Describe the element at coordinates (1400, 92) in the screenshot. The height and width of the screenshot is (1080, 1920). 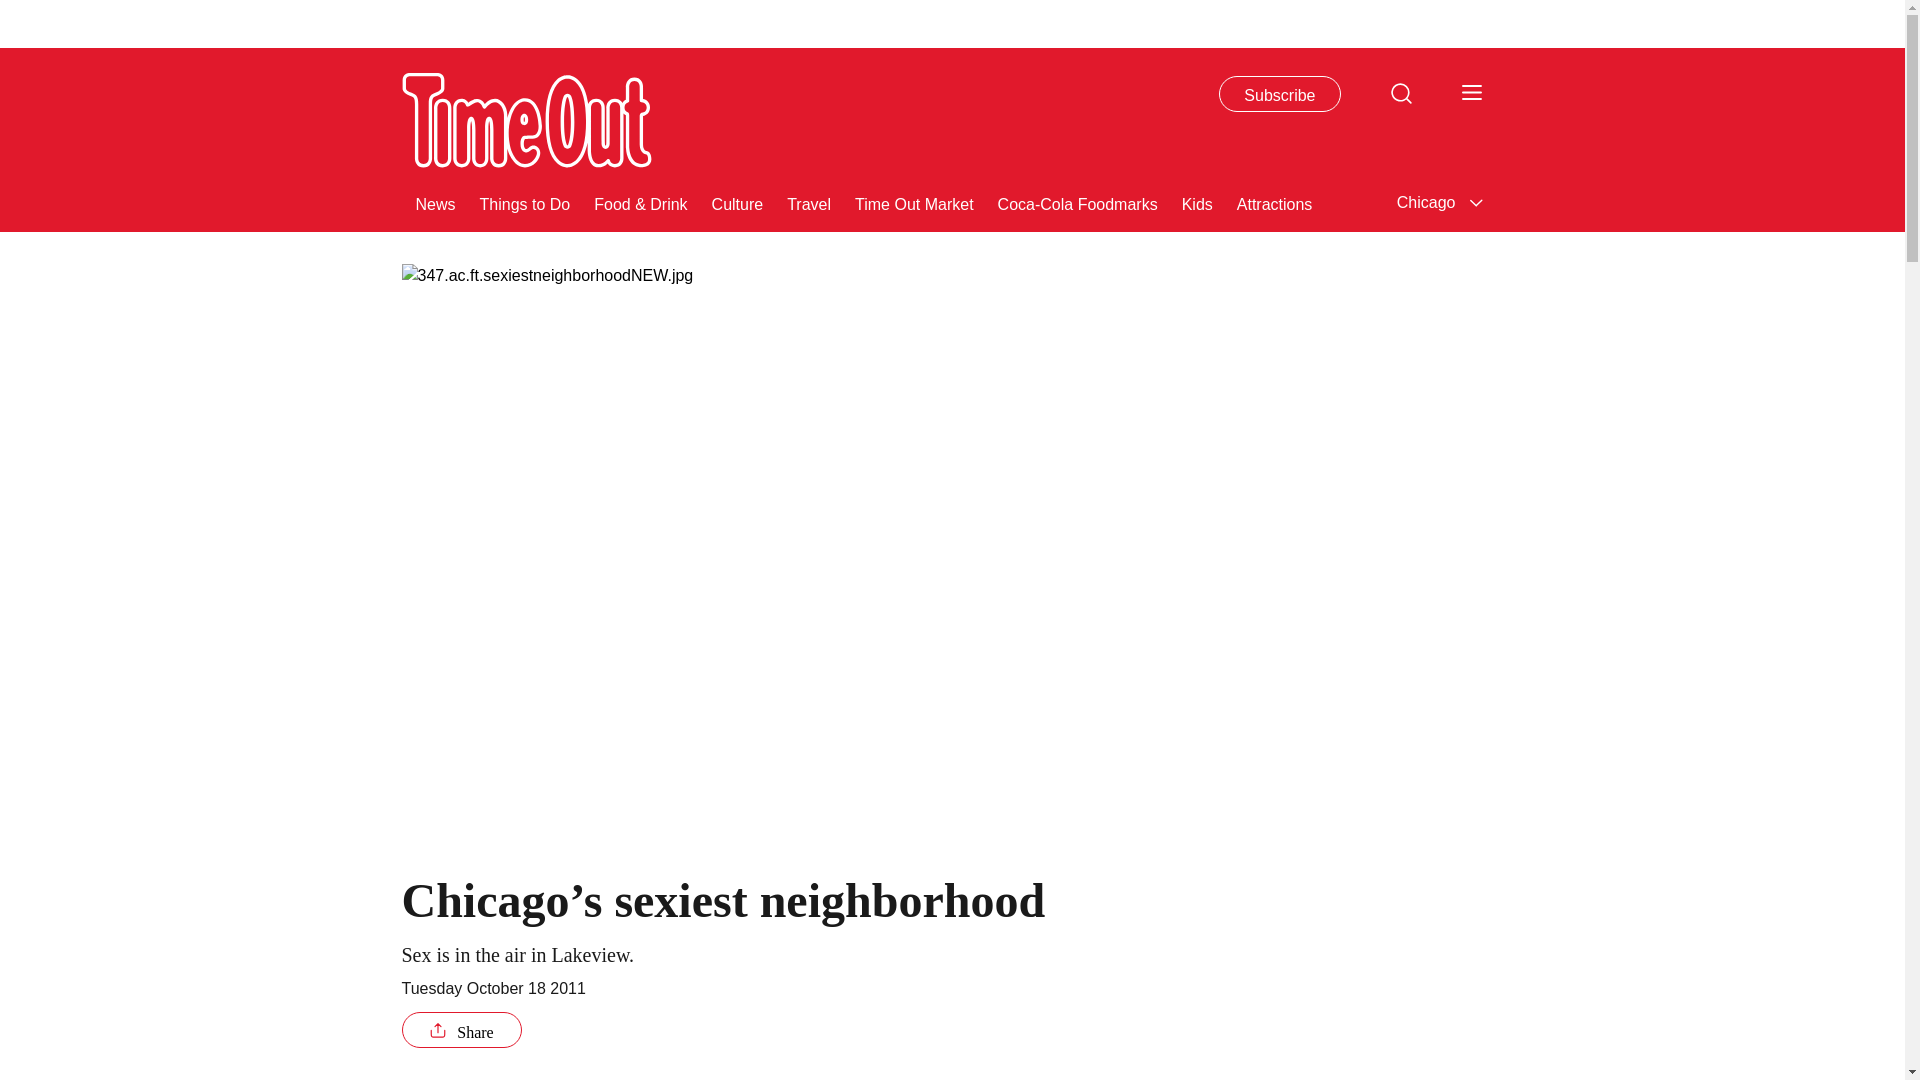
I see `Search` at that location.